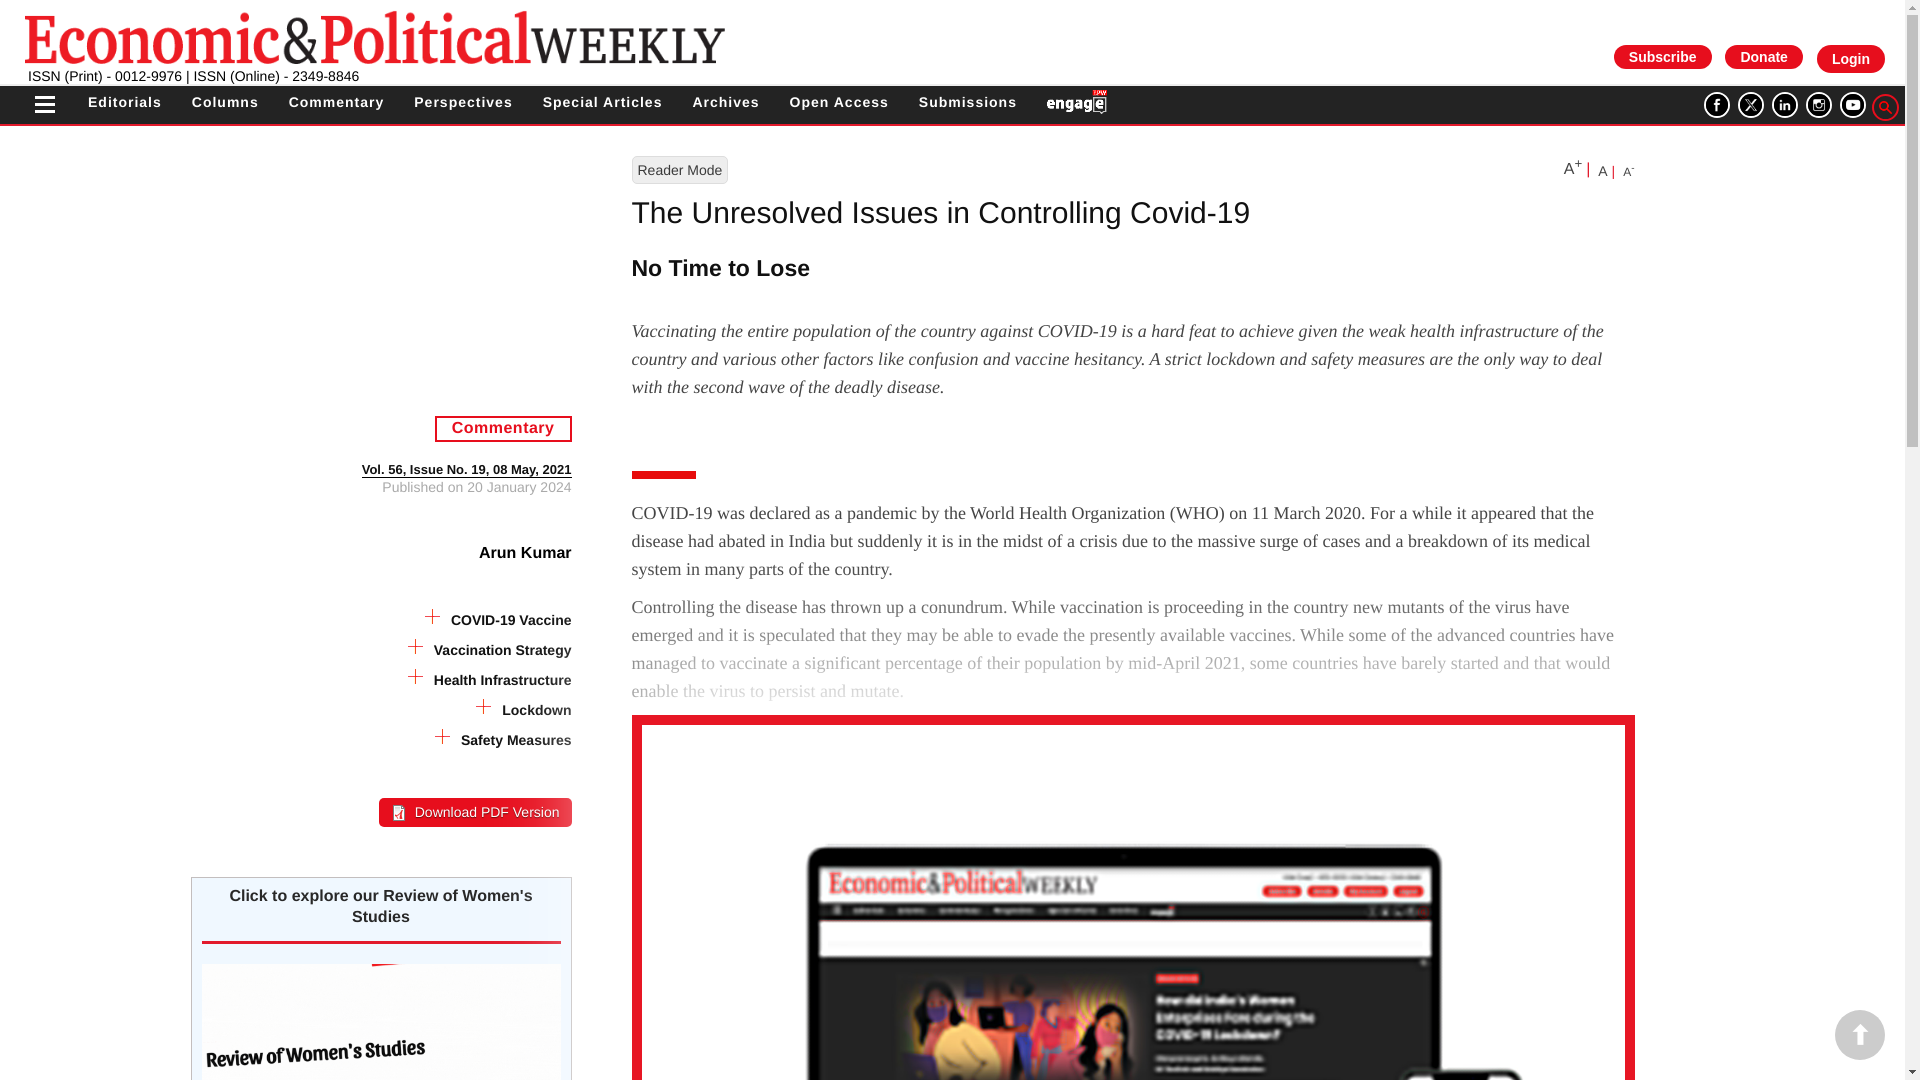 Image resolution: width=1920 pixels, height=1080 pixels. Describe the element at coordinates (463, 102) in the screenshot. I see `Perspectives` at that location.